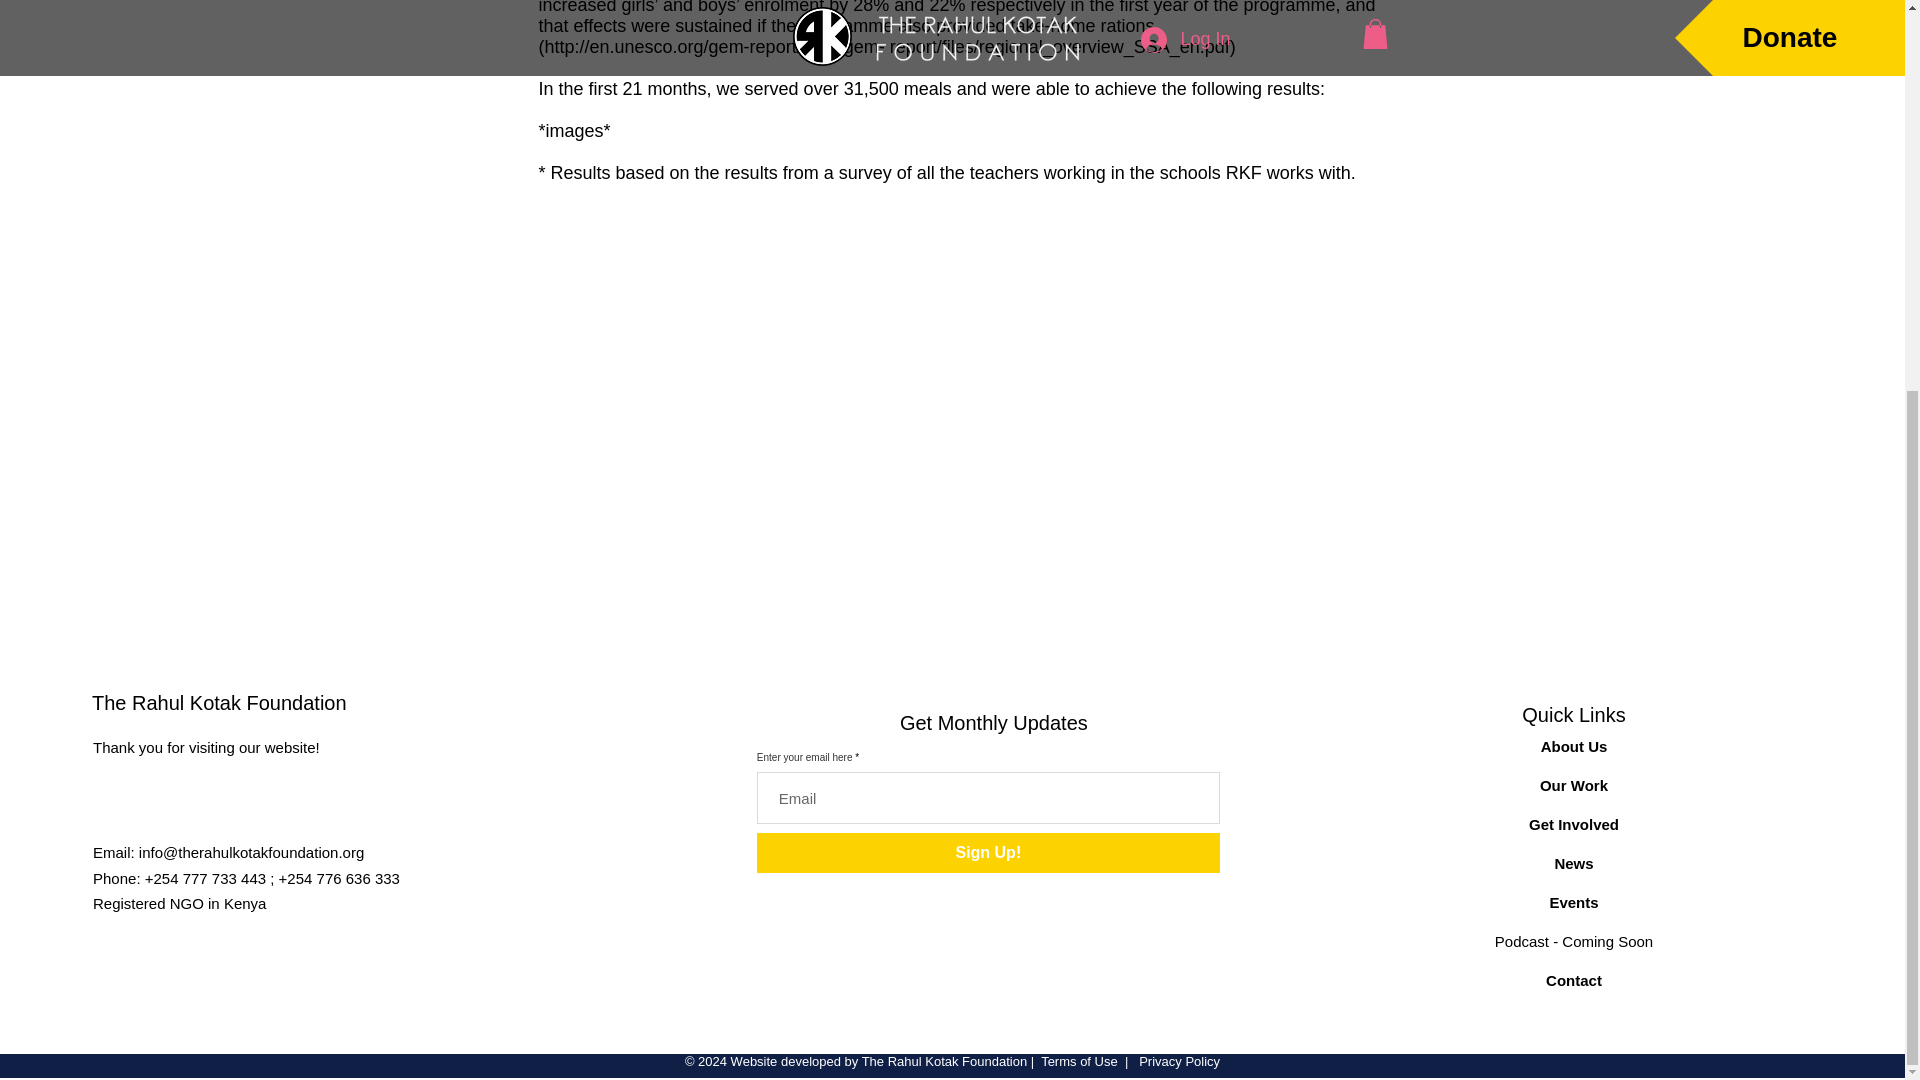  I want to click on Terms of Use, so click(1078, 1062).